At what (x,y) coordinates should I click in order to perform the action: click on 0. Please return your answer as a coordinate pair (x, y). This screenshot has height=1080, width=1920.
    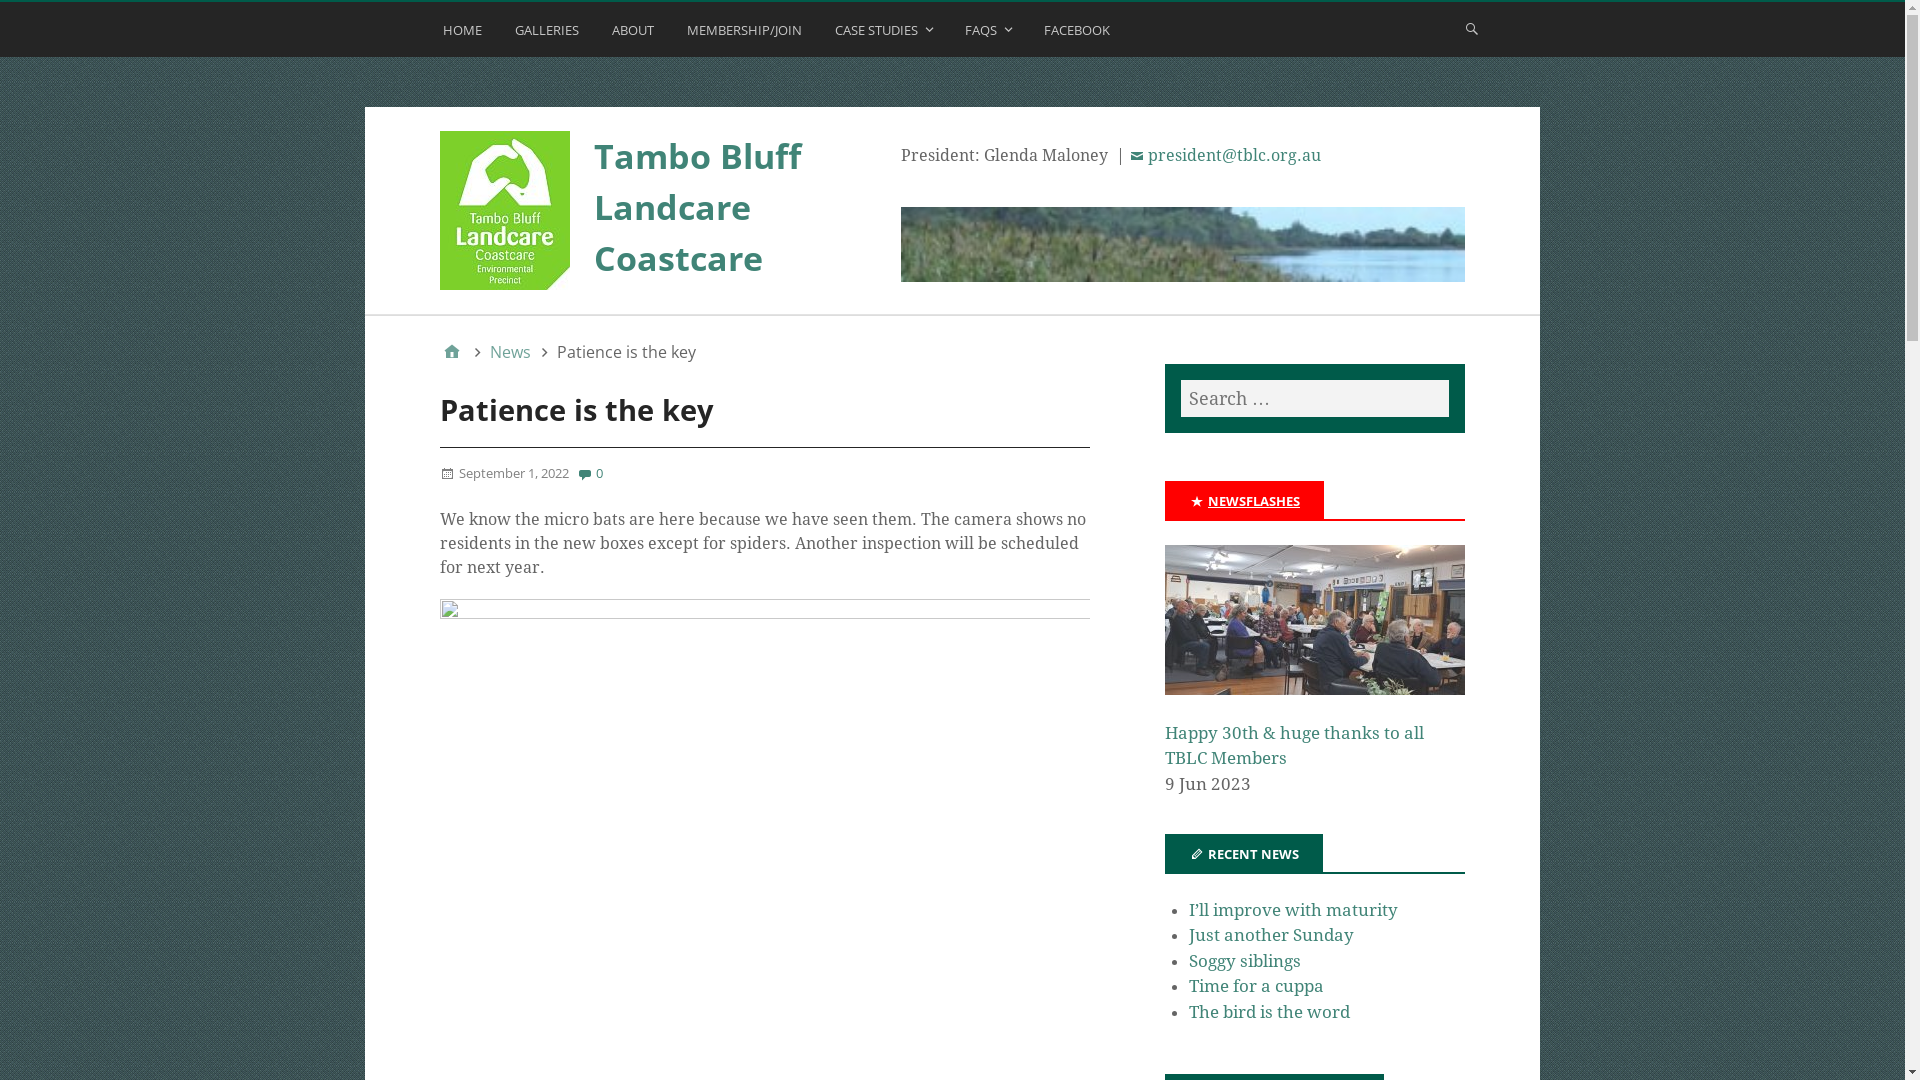
    Looking at the image, I should click on (590, 474).